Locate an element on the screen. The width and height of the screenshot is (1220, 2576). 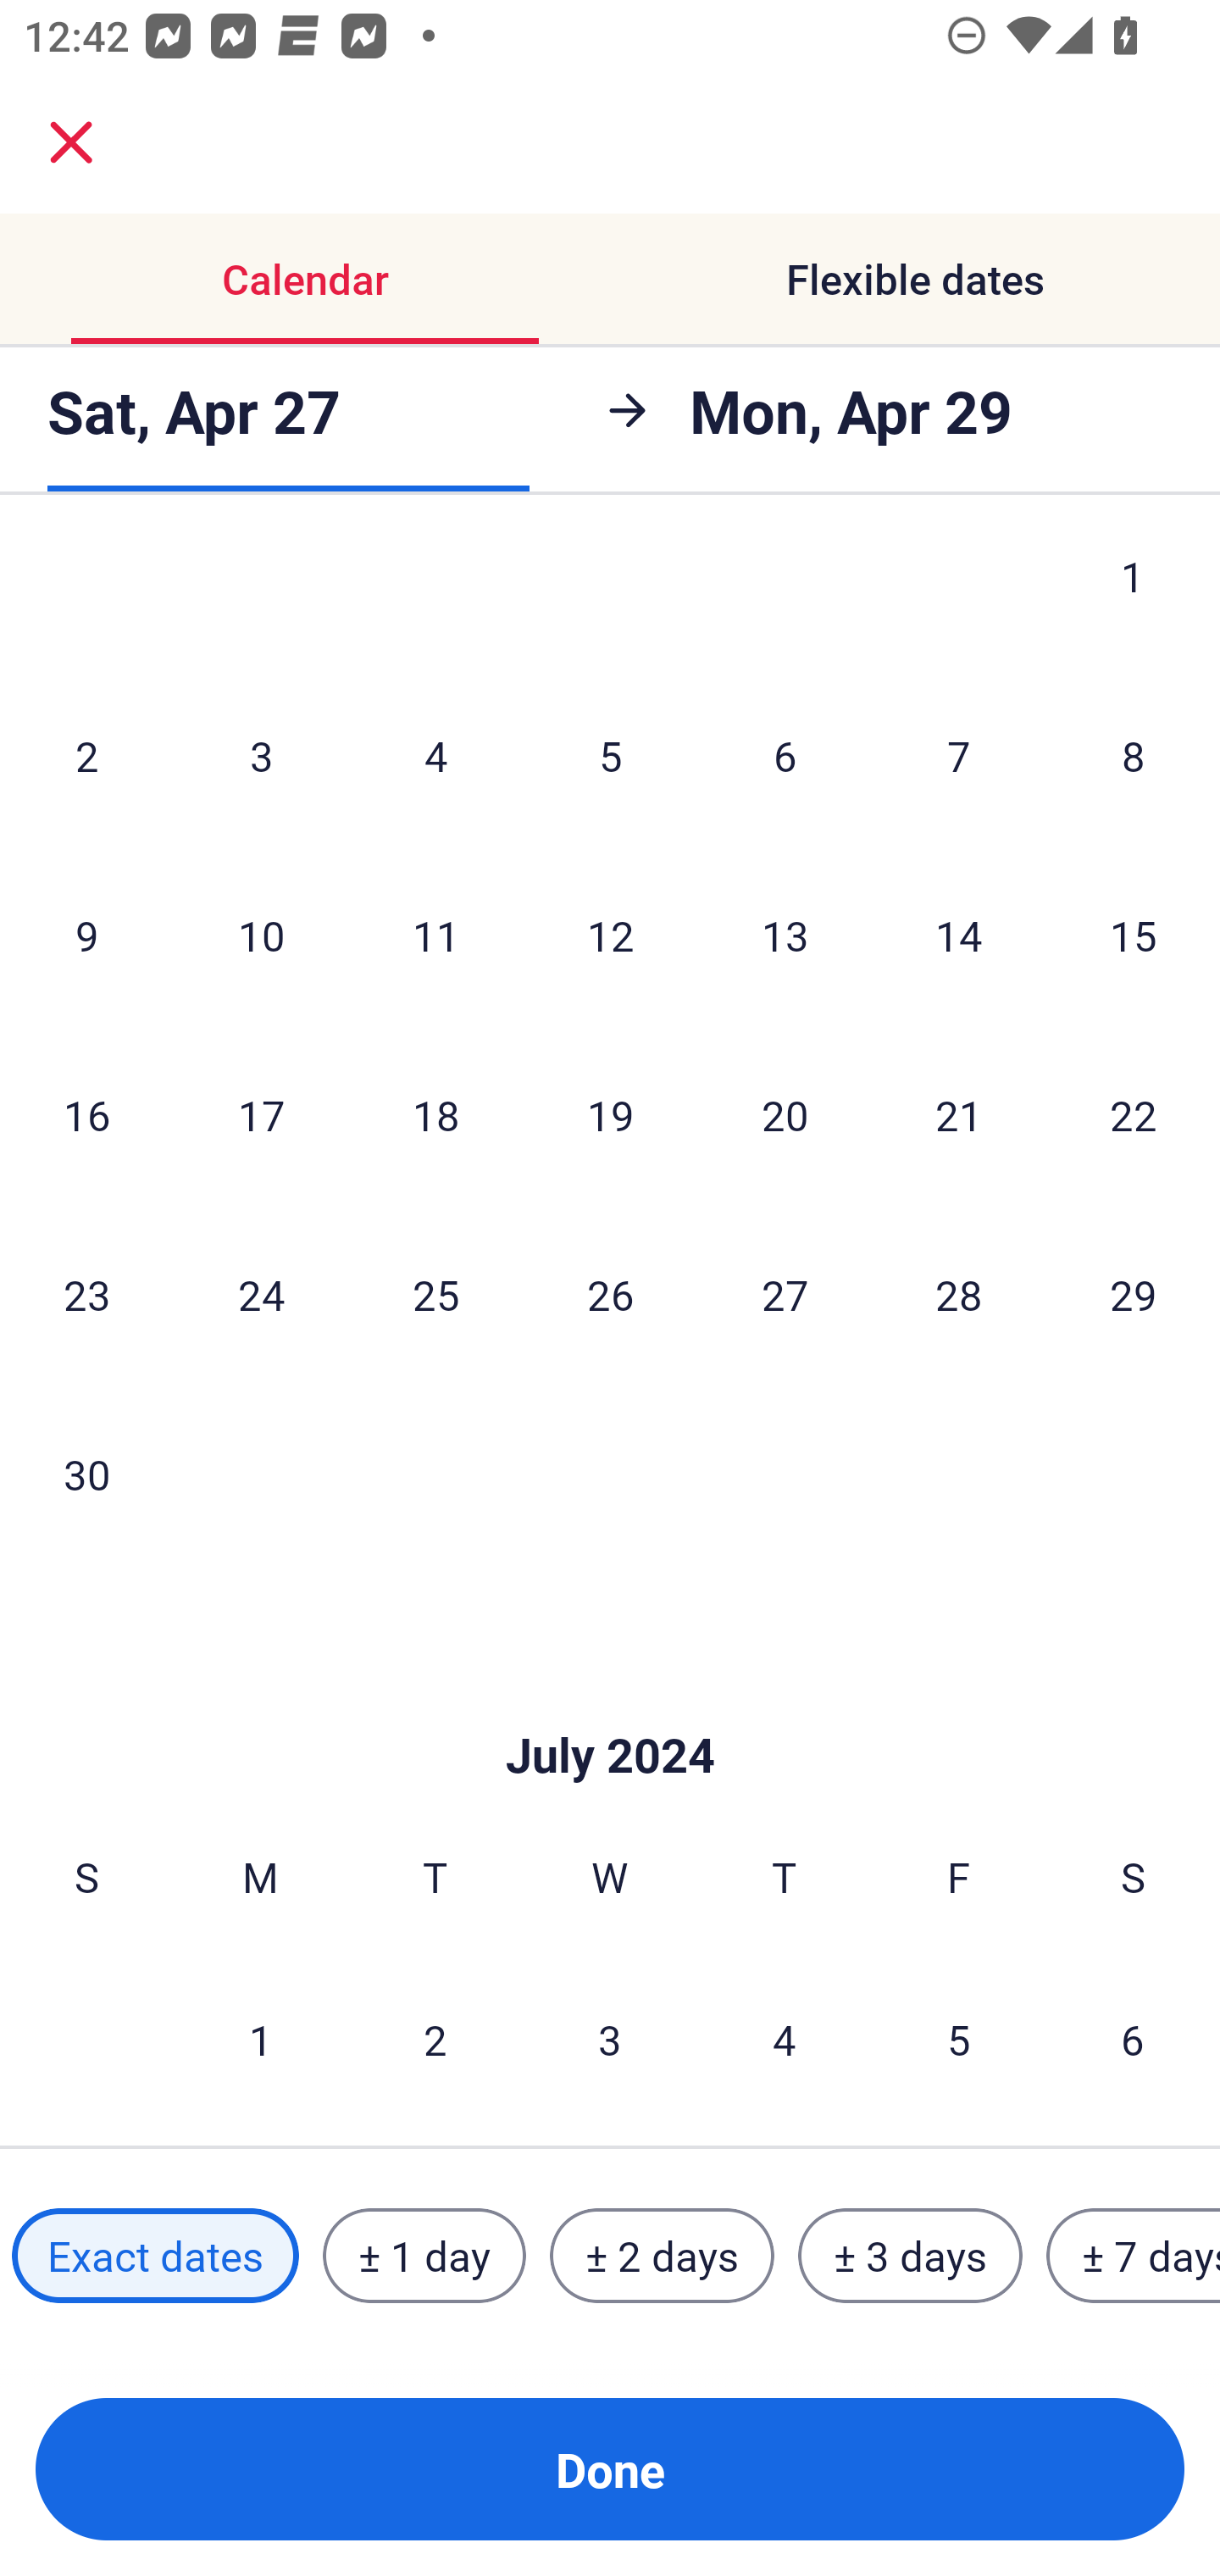
16 Sunday, June 16, 2024 is located at coordinates (86, 1113).